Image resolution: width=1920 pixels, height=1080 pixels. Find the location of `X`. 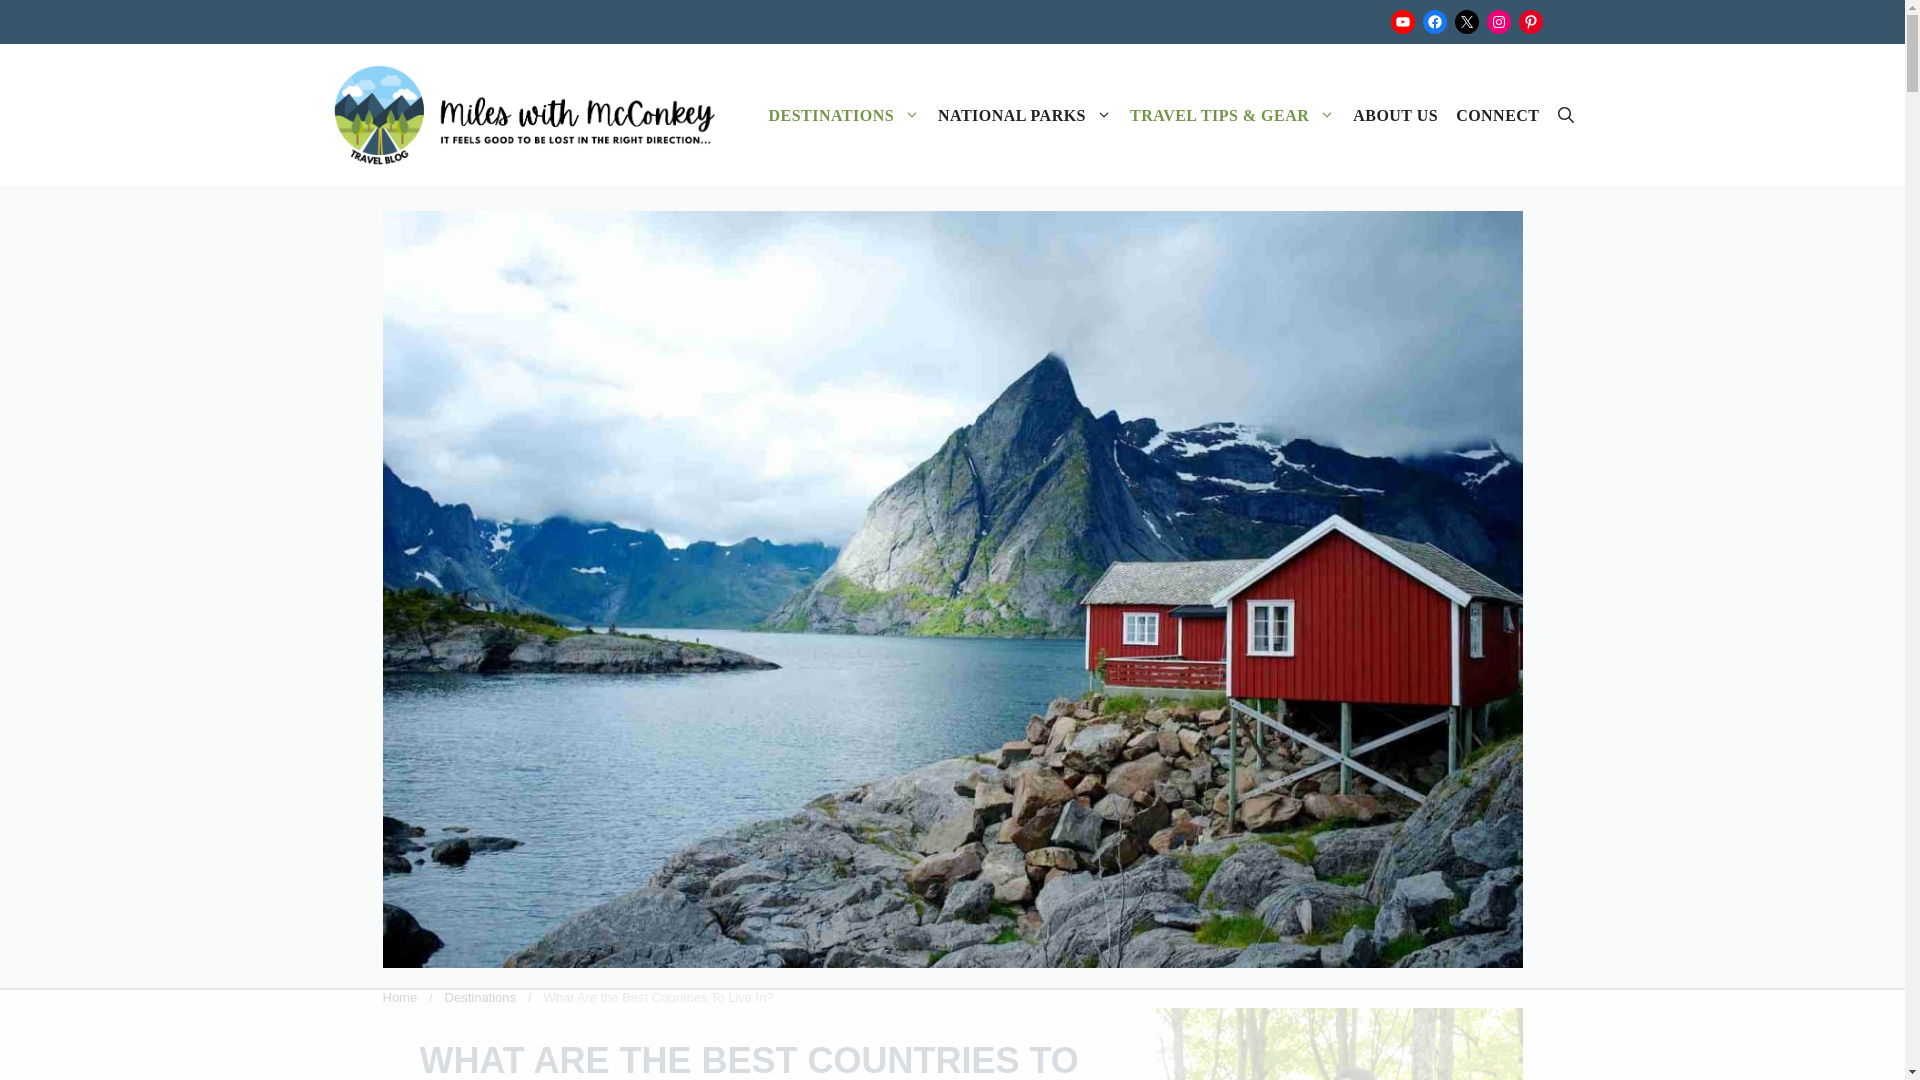

X is located at coordinates (1466, 21).